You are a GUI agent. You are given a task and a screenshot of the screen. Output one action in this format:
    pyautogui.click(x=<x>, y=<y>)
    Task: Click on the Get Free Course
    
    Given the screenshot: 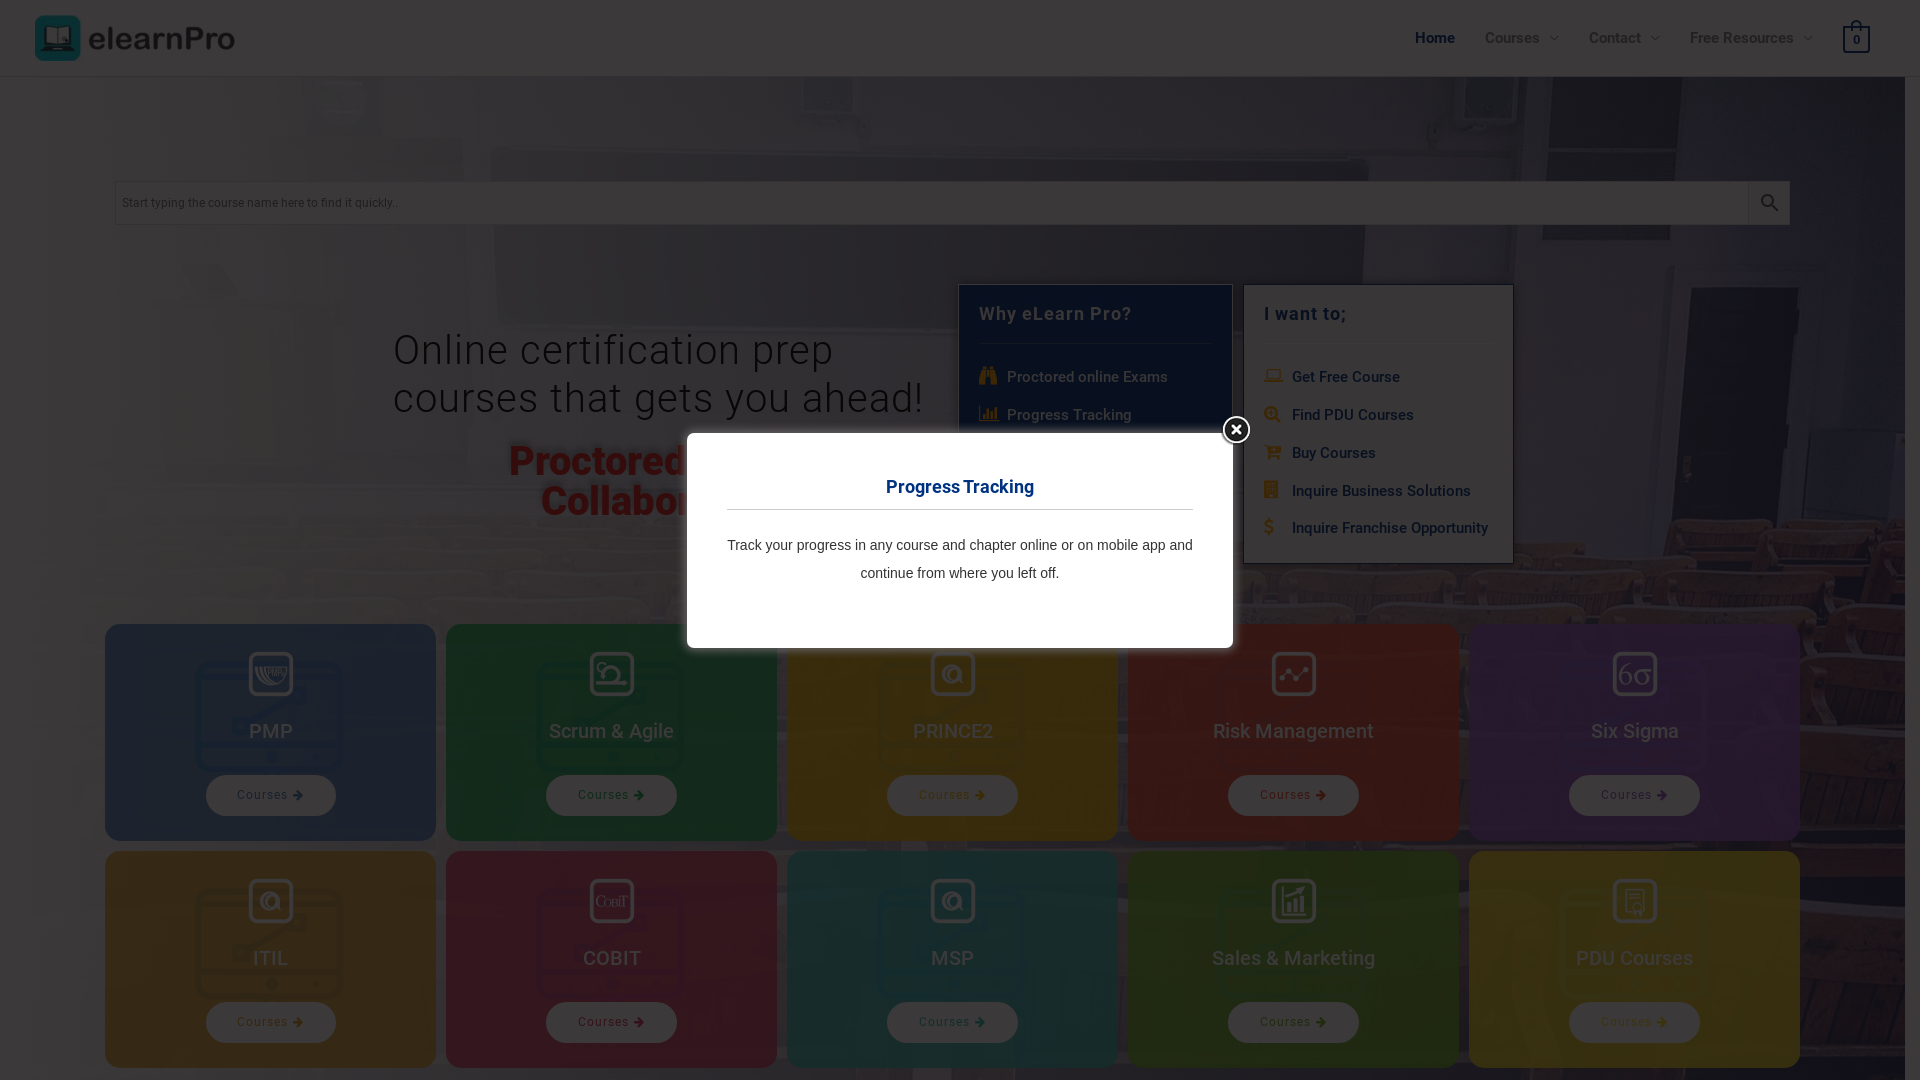 What is the action you would take?
    pyautogui.click(x=1378, y=378)
    